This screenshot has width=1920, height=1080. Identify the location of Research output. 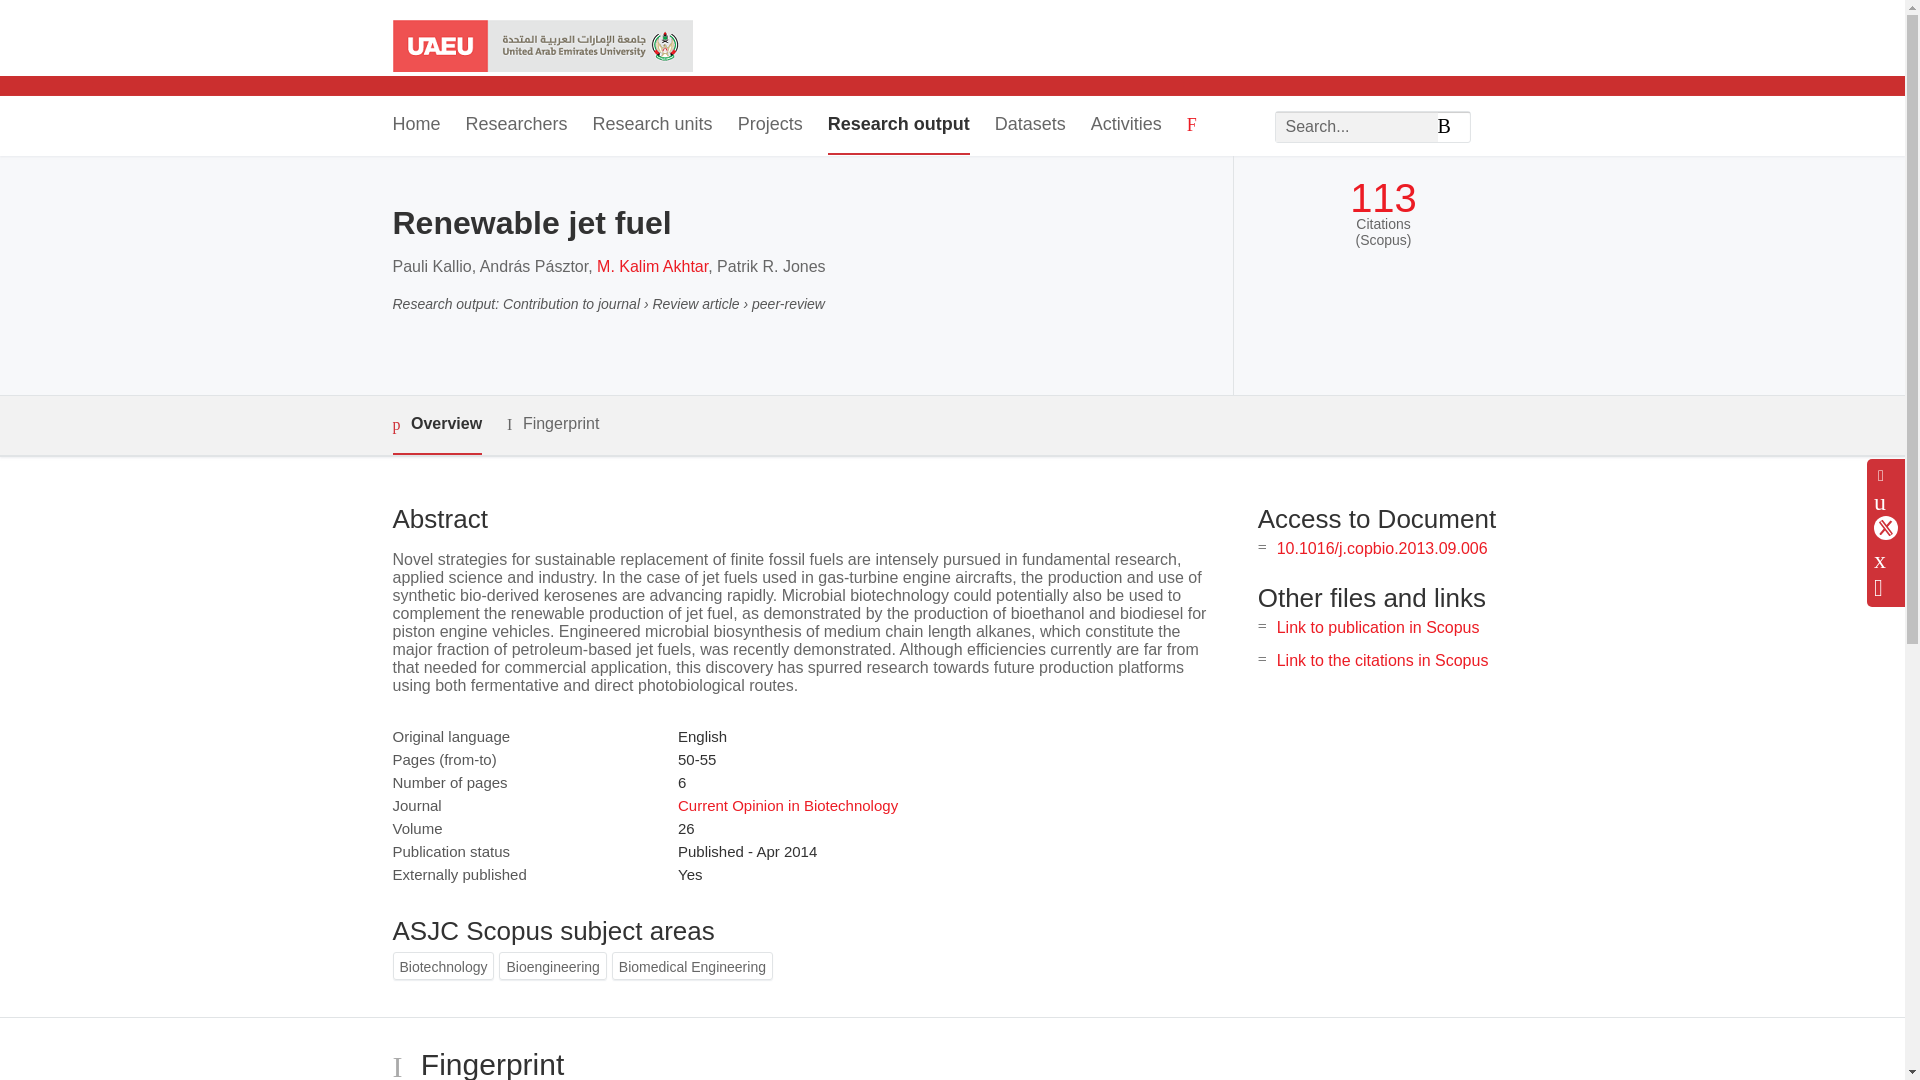
(898, 126).